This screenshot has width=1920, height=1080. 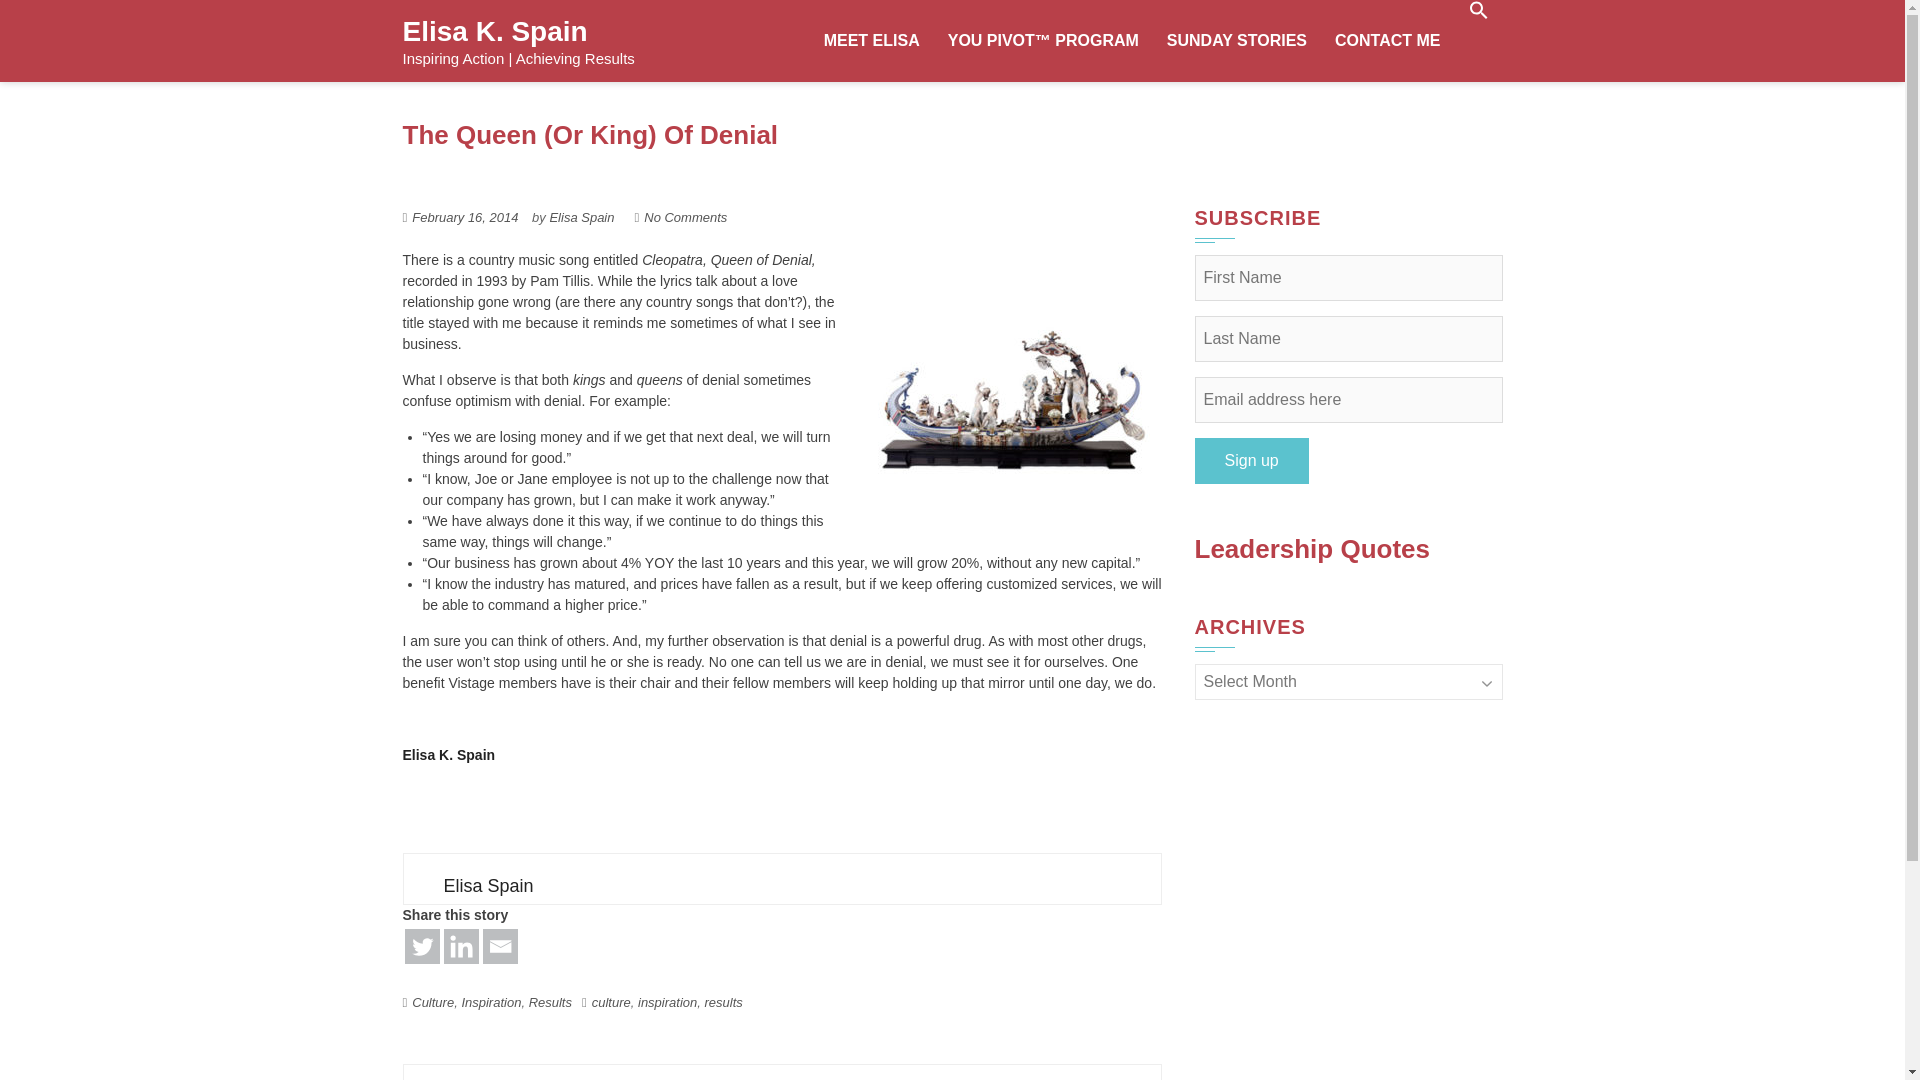 What do you see at coordinates (421, 946) in the screenshot?
I see `Twitter` at bounding box center [421, 946].